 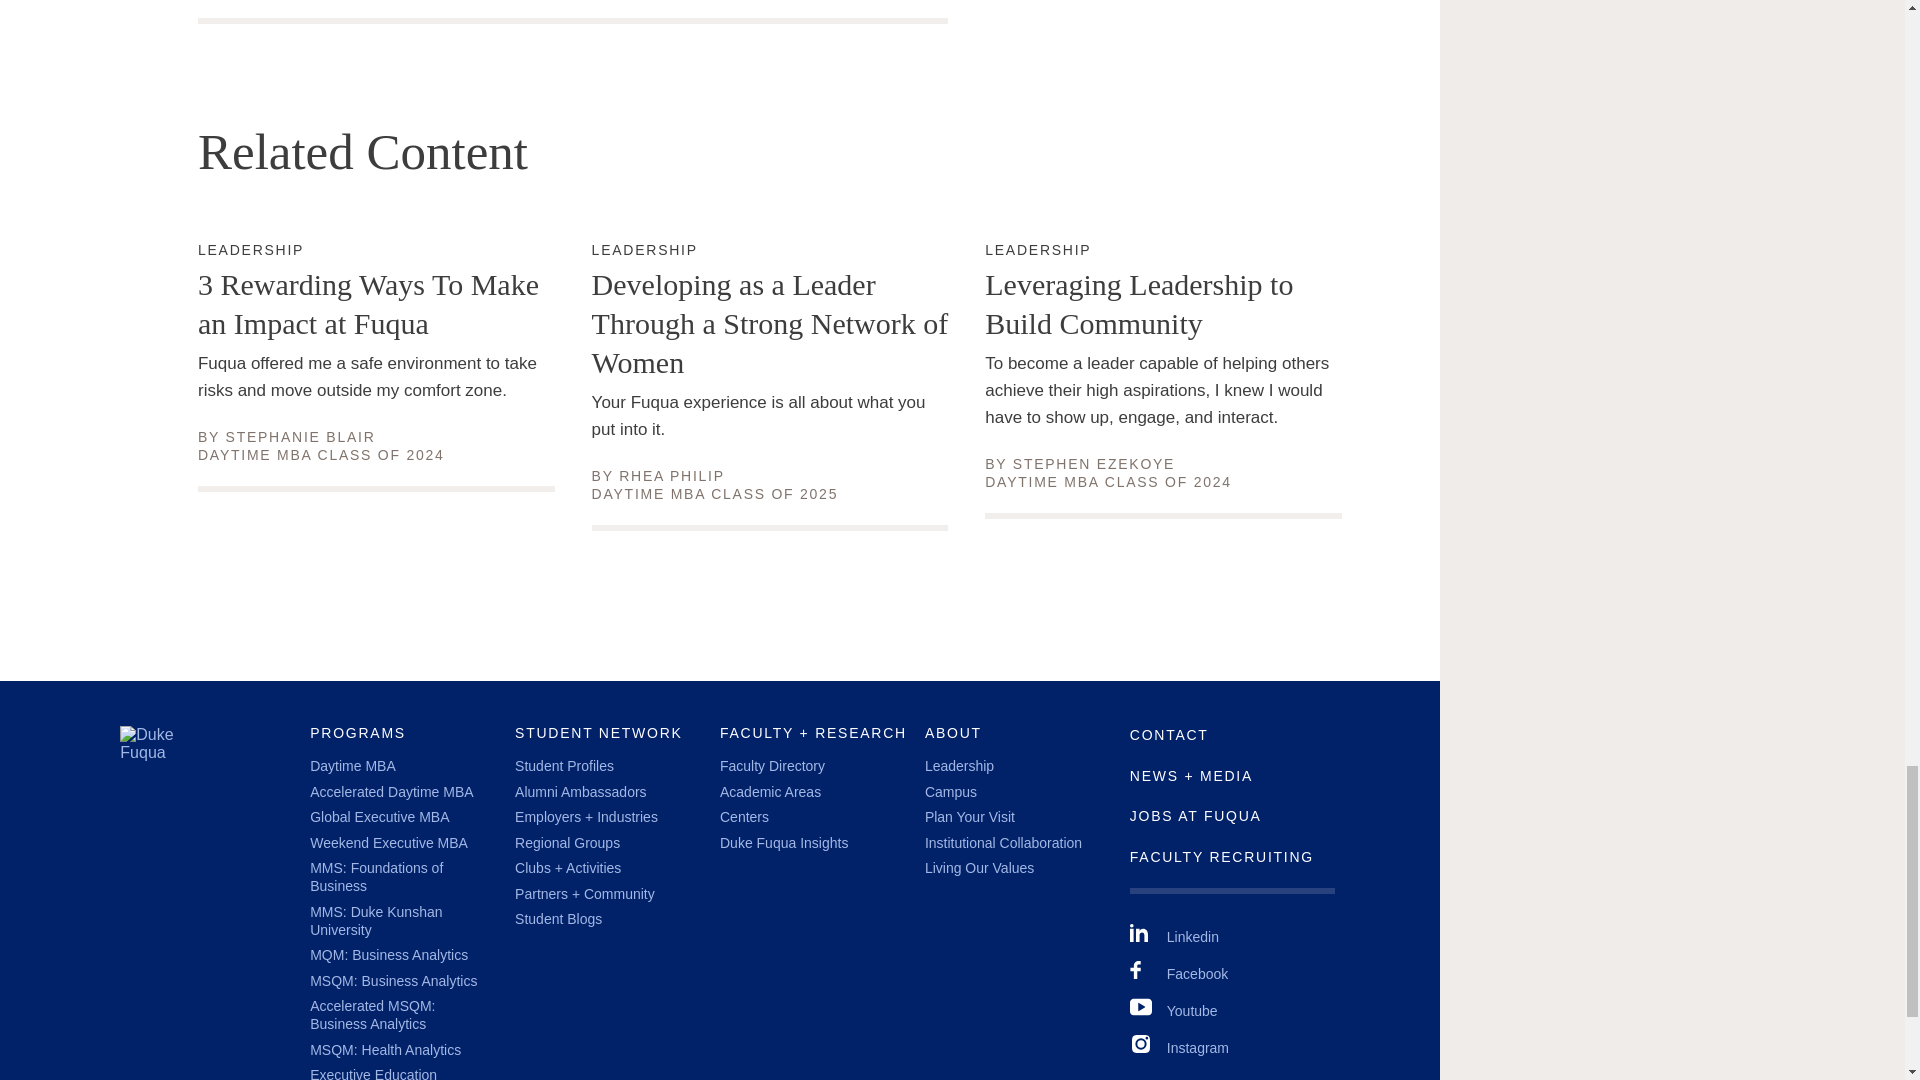 What do you see at coordinates (352, 766) in the screenshot?
I see `MMS: Foundations of Business` at bounding box center [352, 766].